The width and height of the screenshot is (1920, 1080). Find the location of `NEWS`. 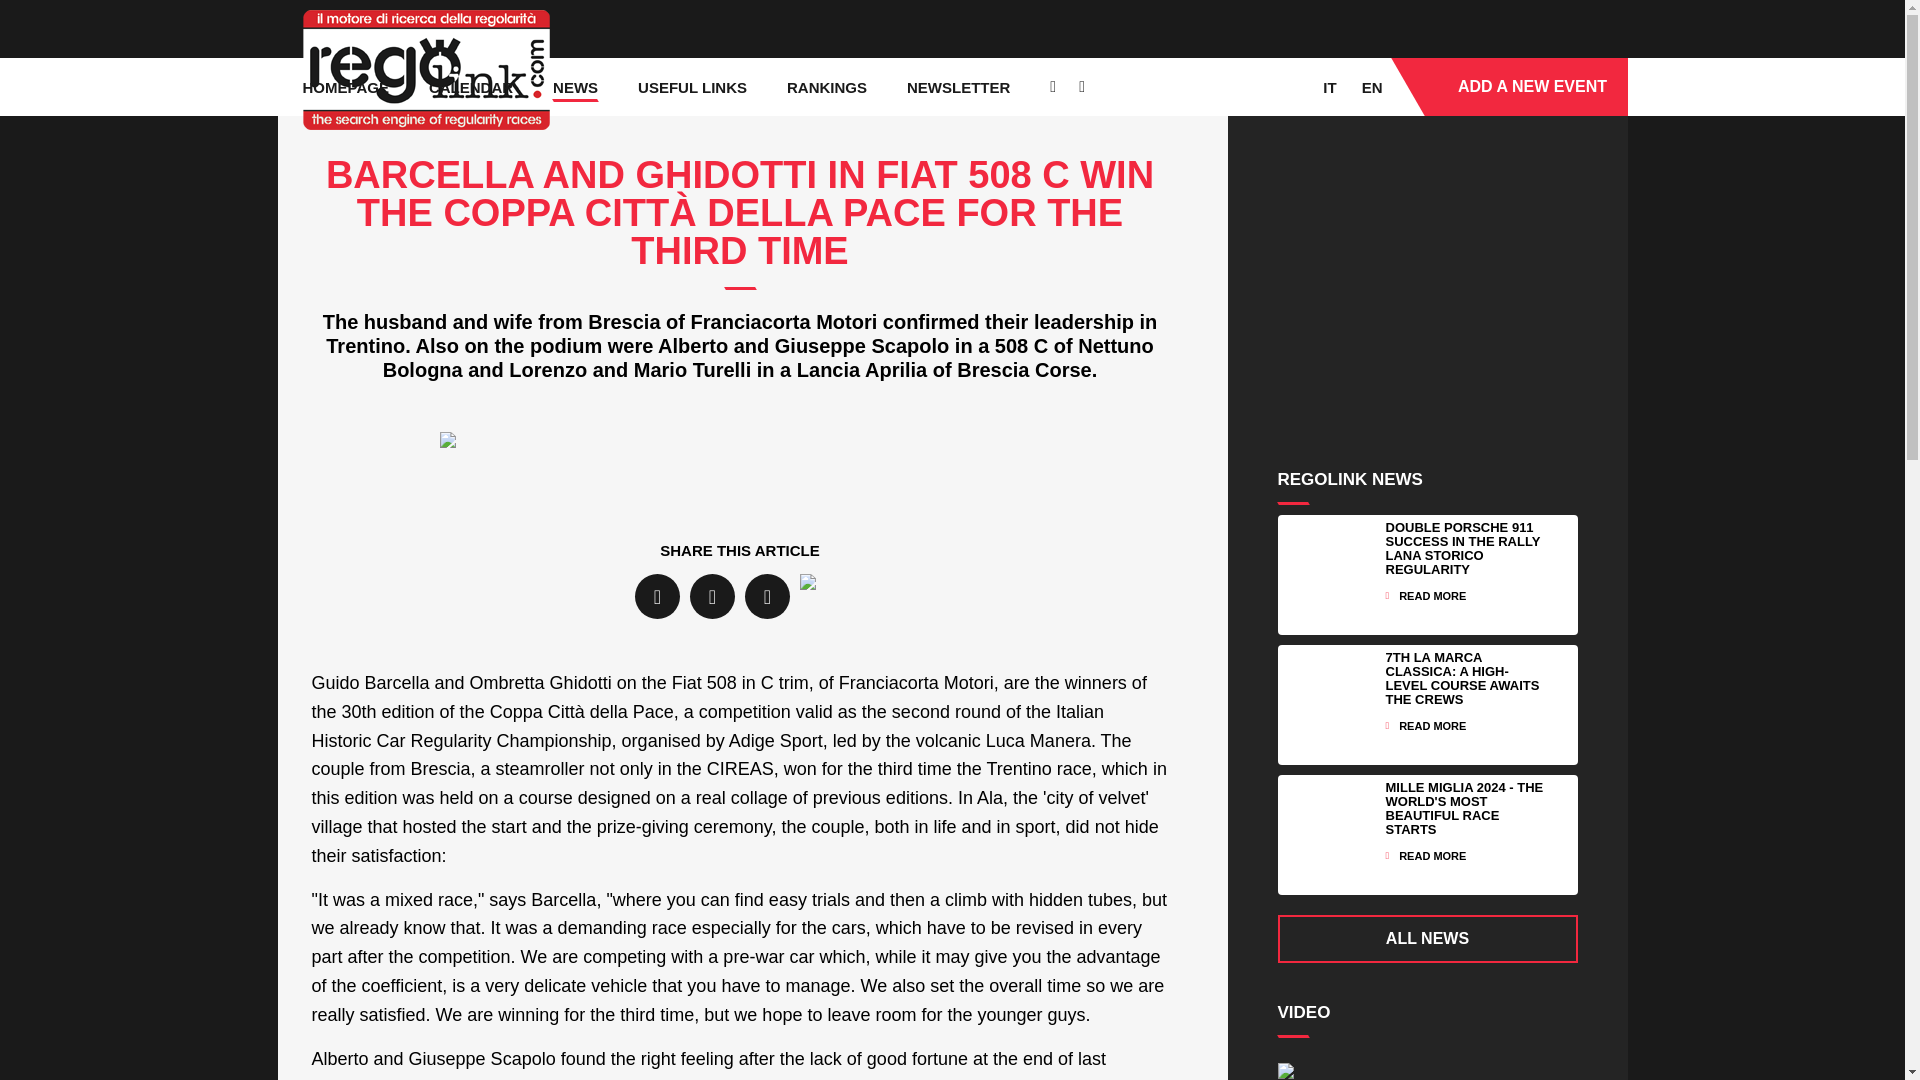

NEWS is located at coordinates (574, 86).